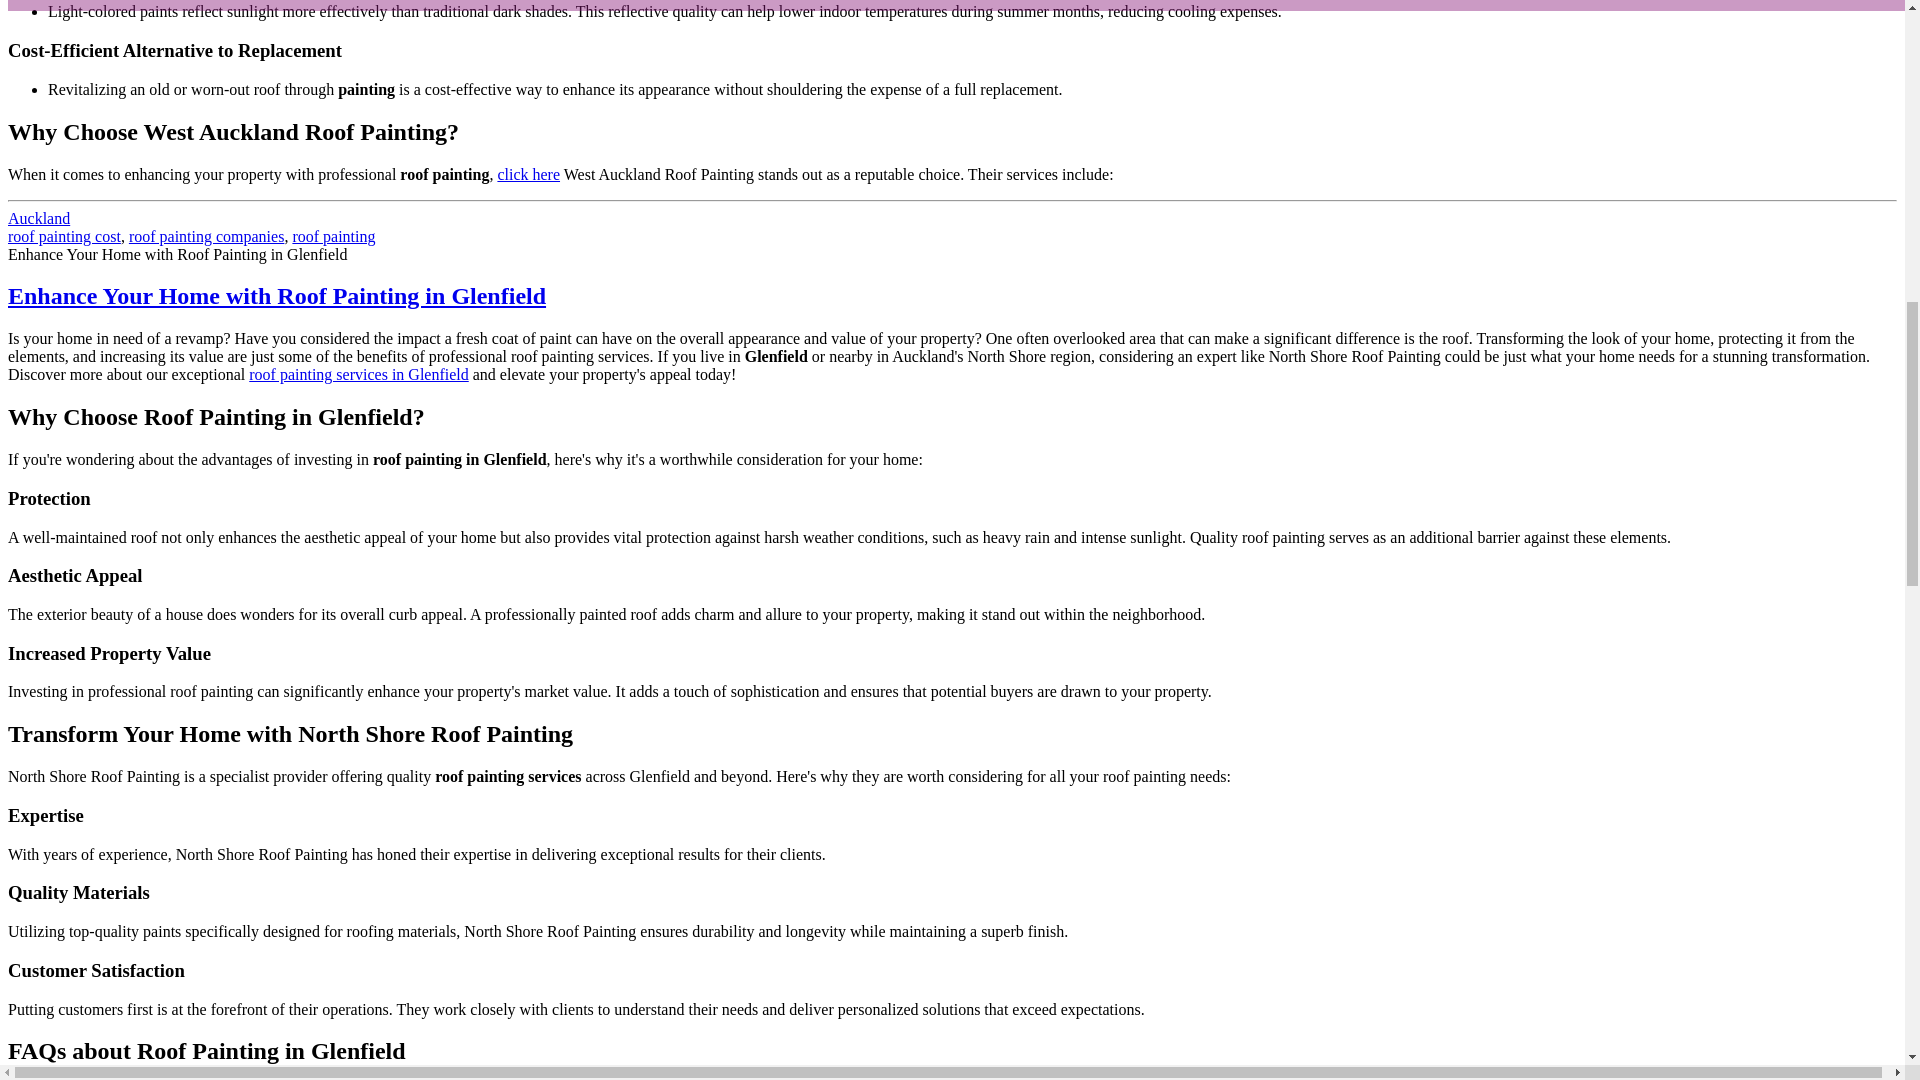  Describe the element at coordinates (332, 236) in the screenshot. I see `roof painting` at that location.